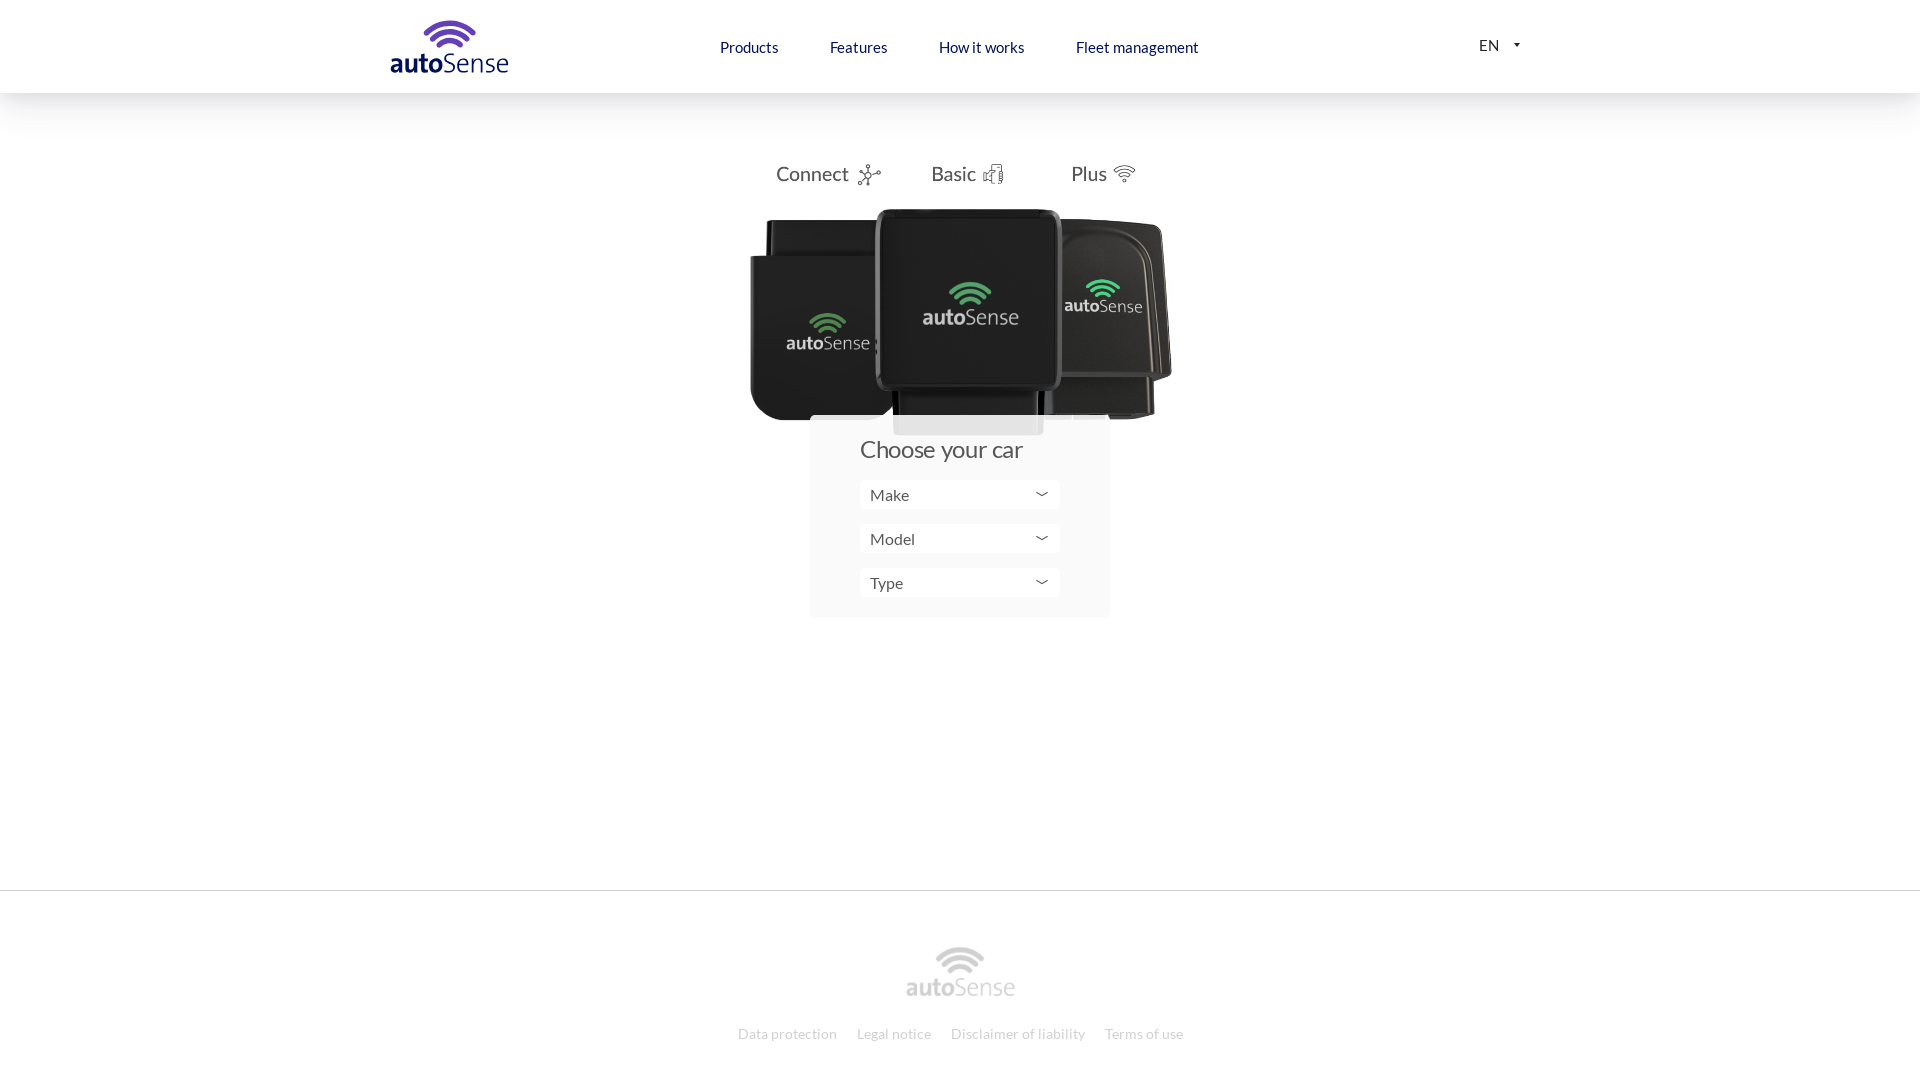  Describe the element at coordinates (859, 48) in the screenshot. I see `Features` at that location.